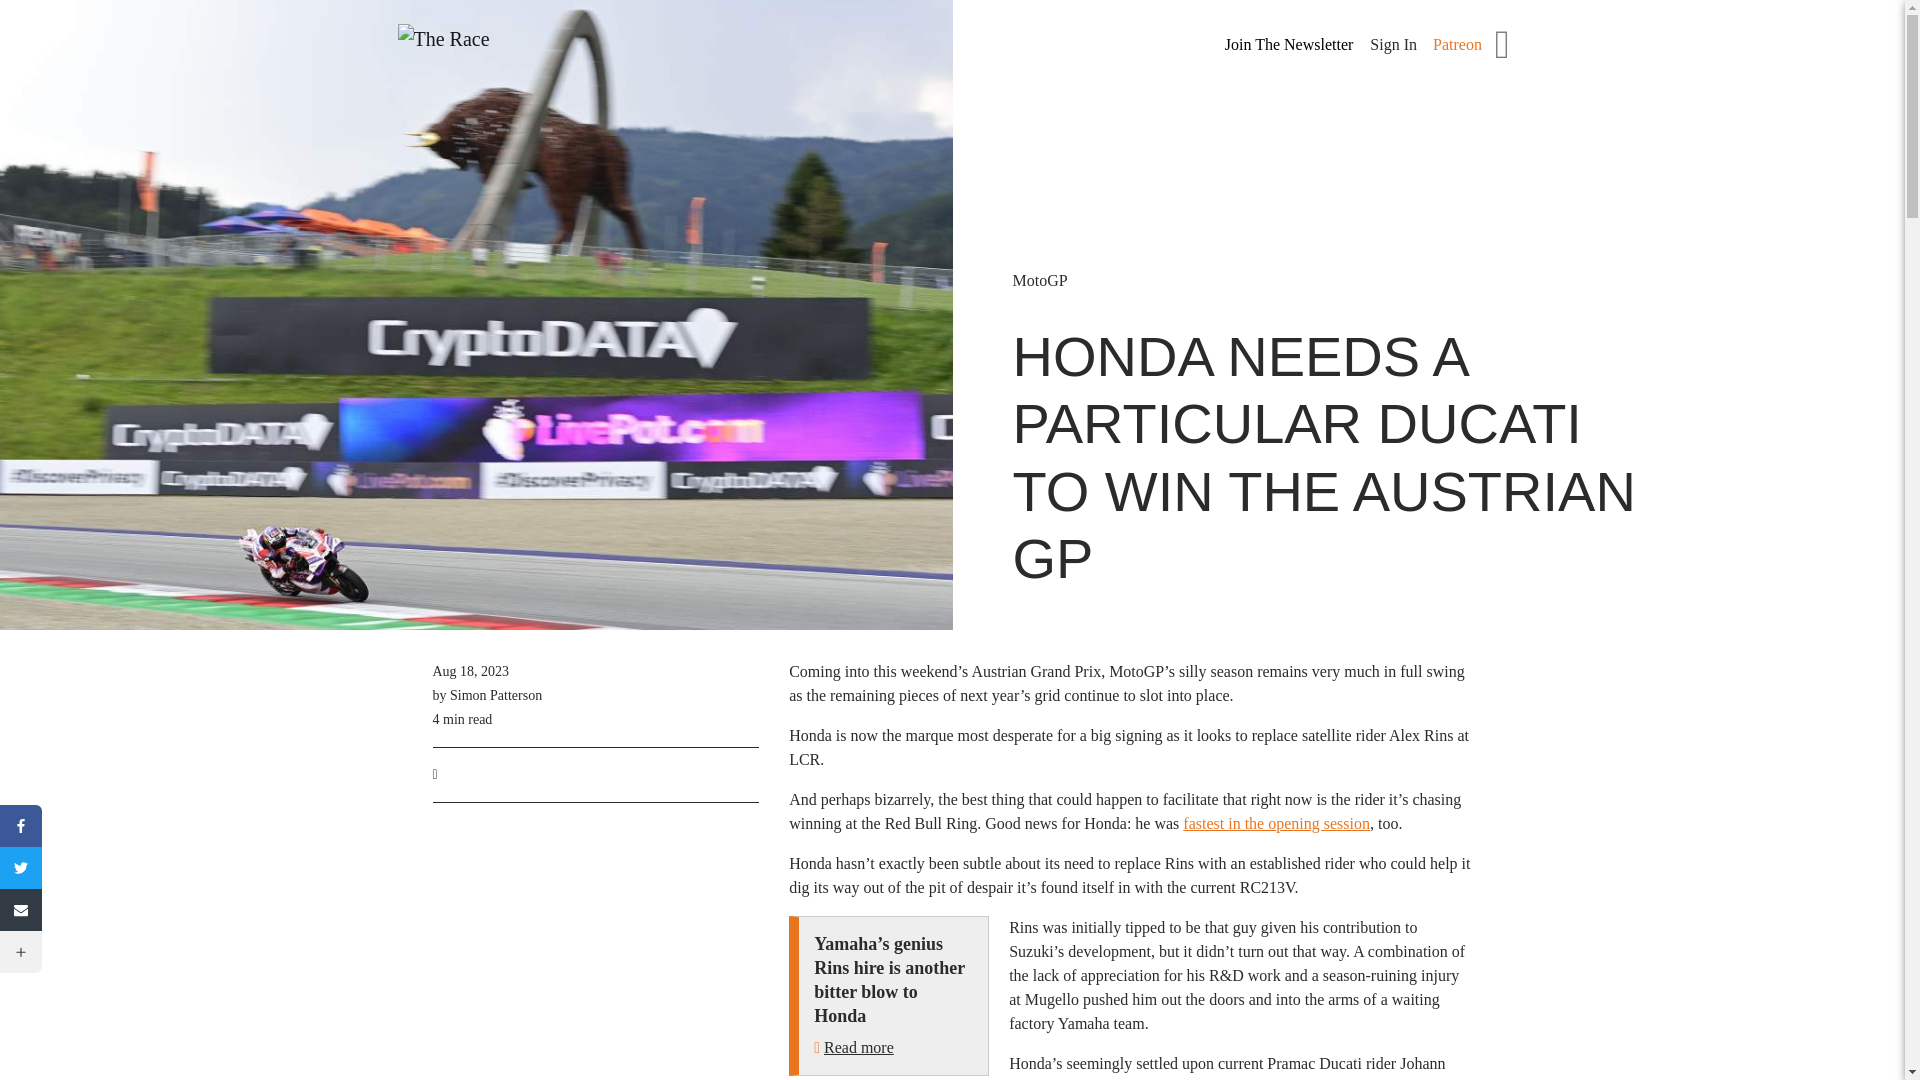  What do you see at coordinates (1276, 823) in the screenshot?
I see `fastest in the opening session` at bounding box center [1276, 823].